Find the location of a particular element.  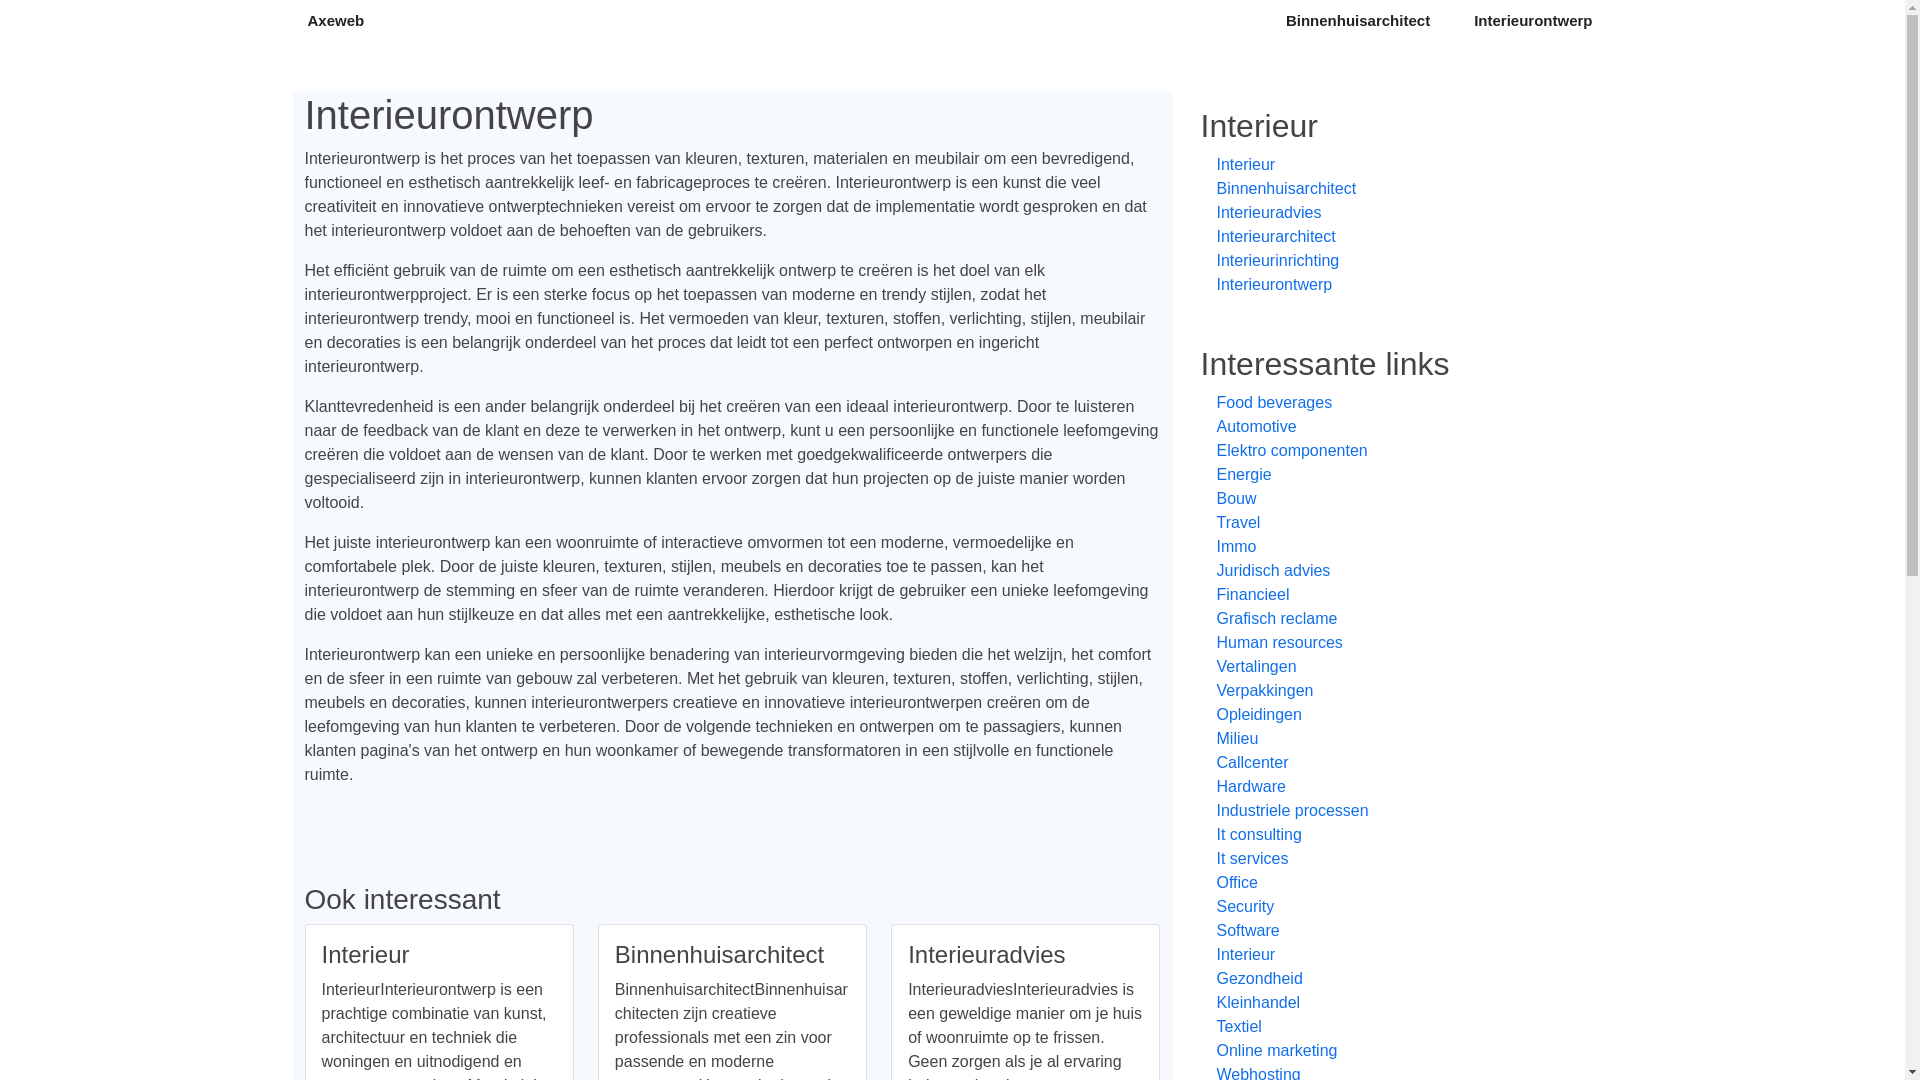

Interieur is located at coordinates (1392, 165).